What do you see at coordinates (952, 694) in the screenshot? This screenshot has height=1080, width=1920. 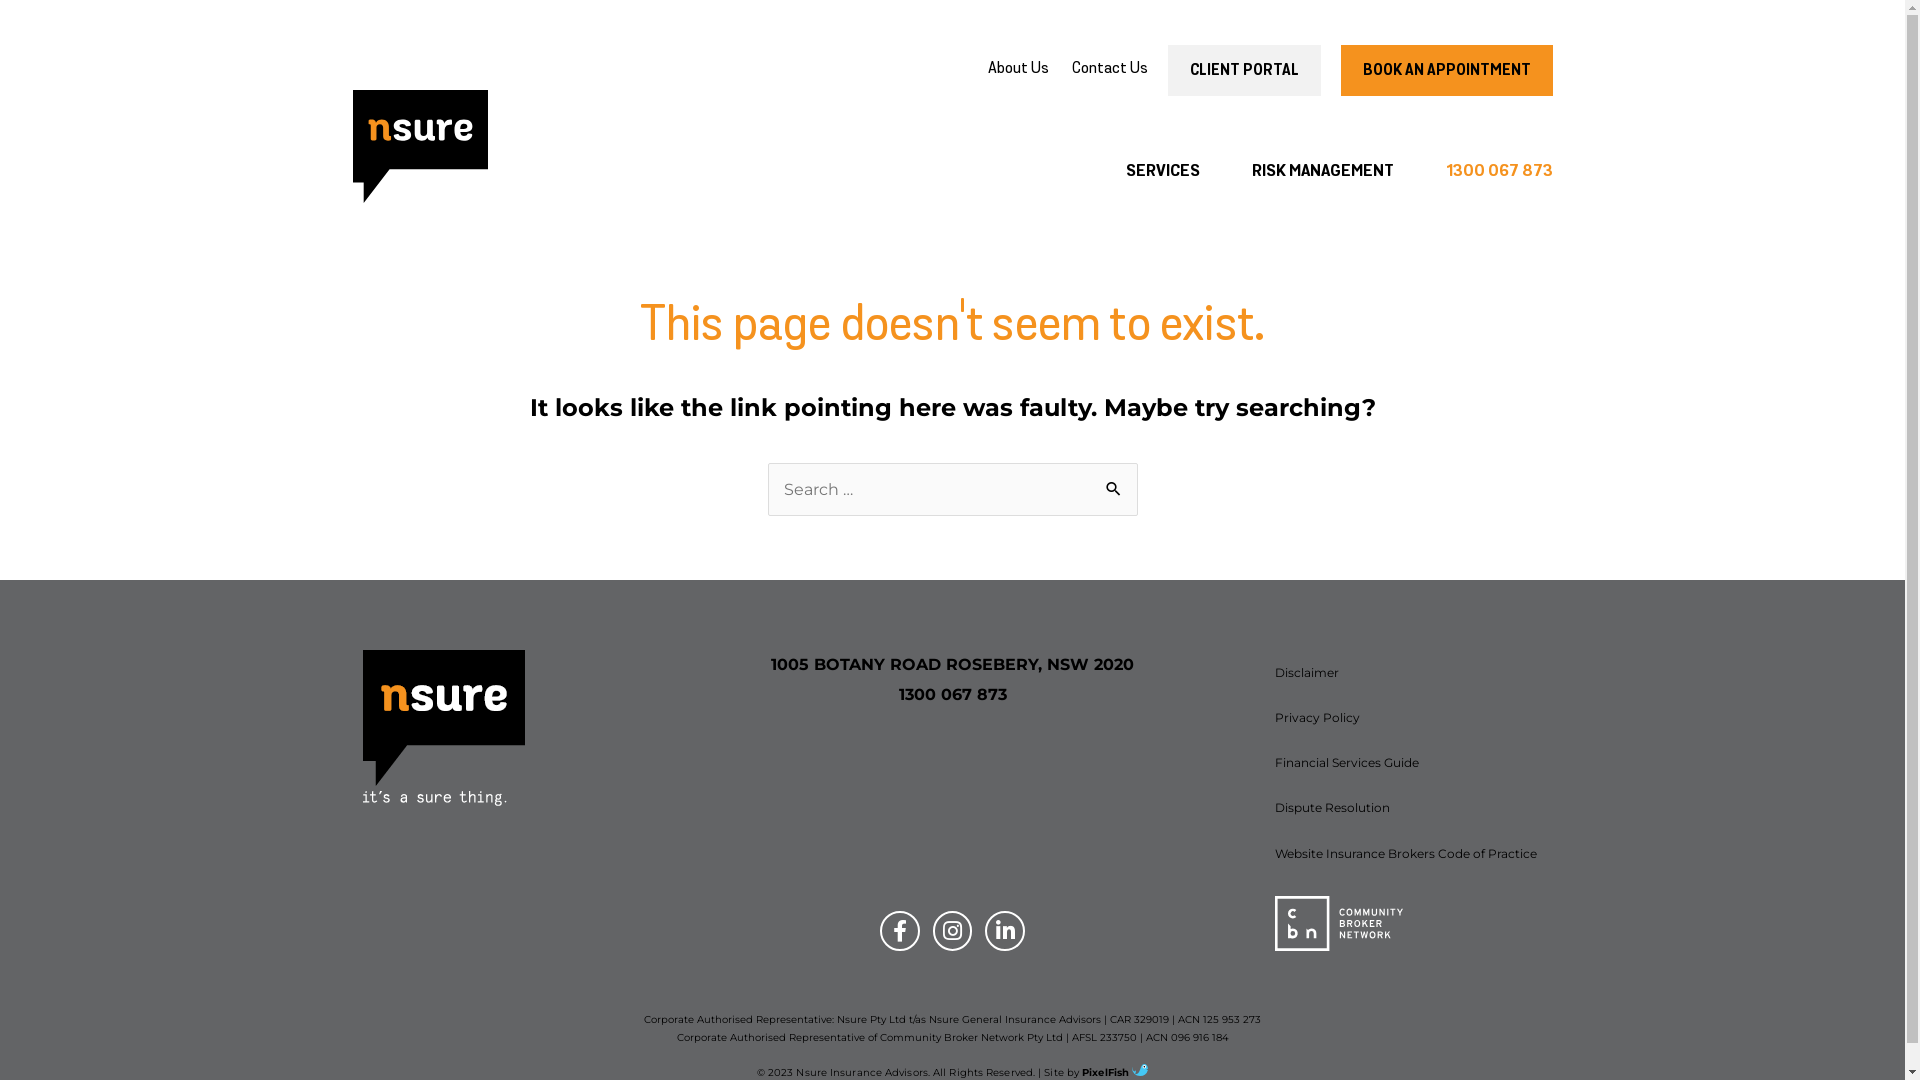 I see `1300 067 873` at bounding box center [952, 694].